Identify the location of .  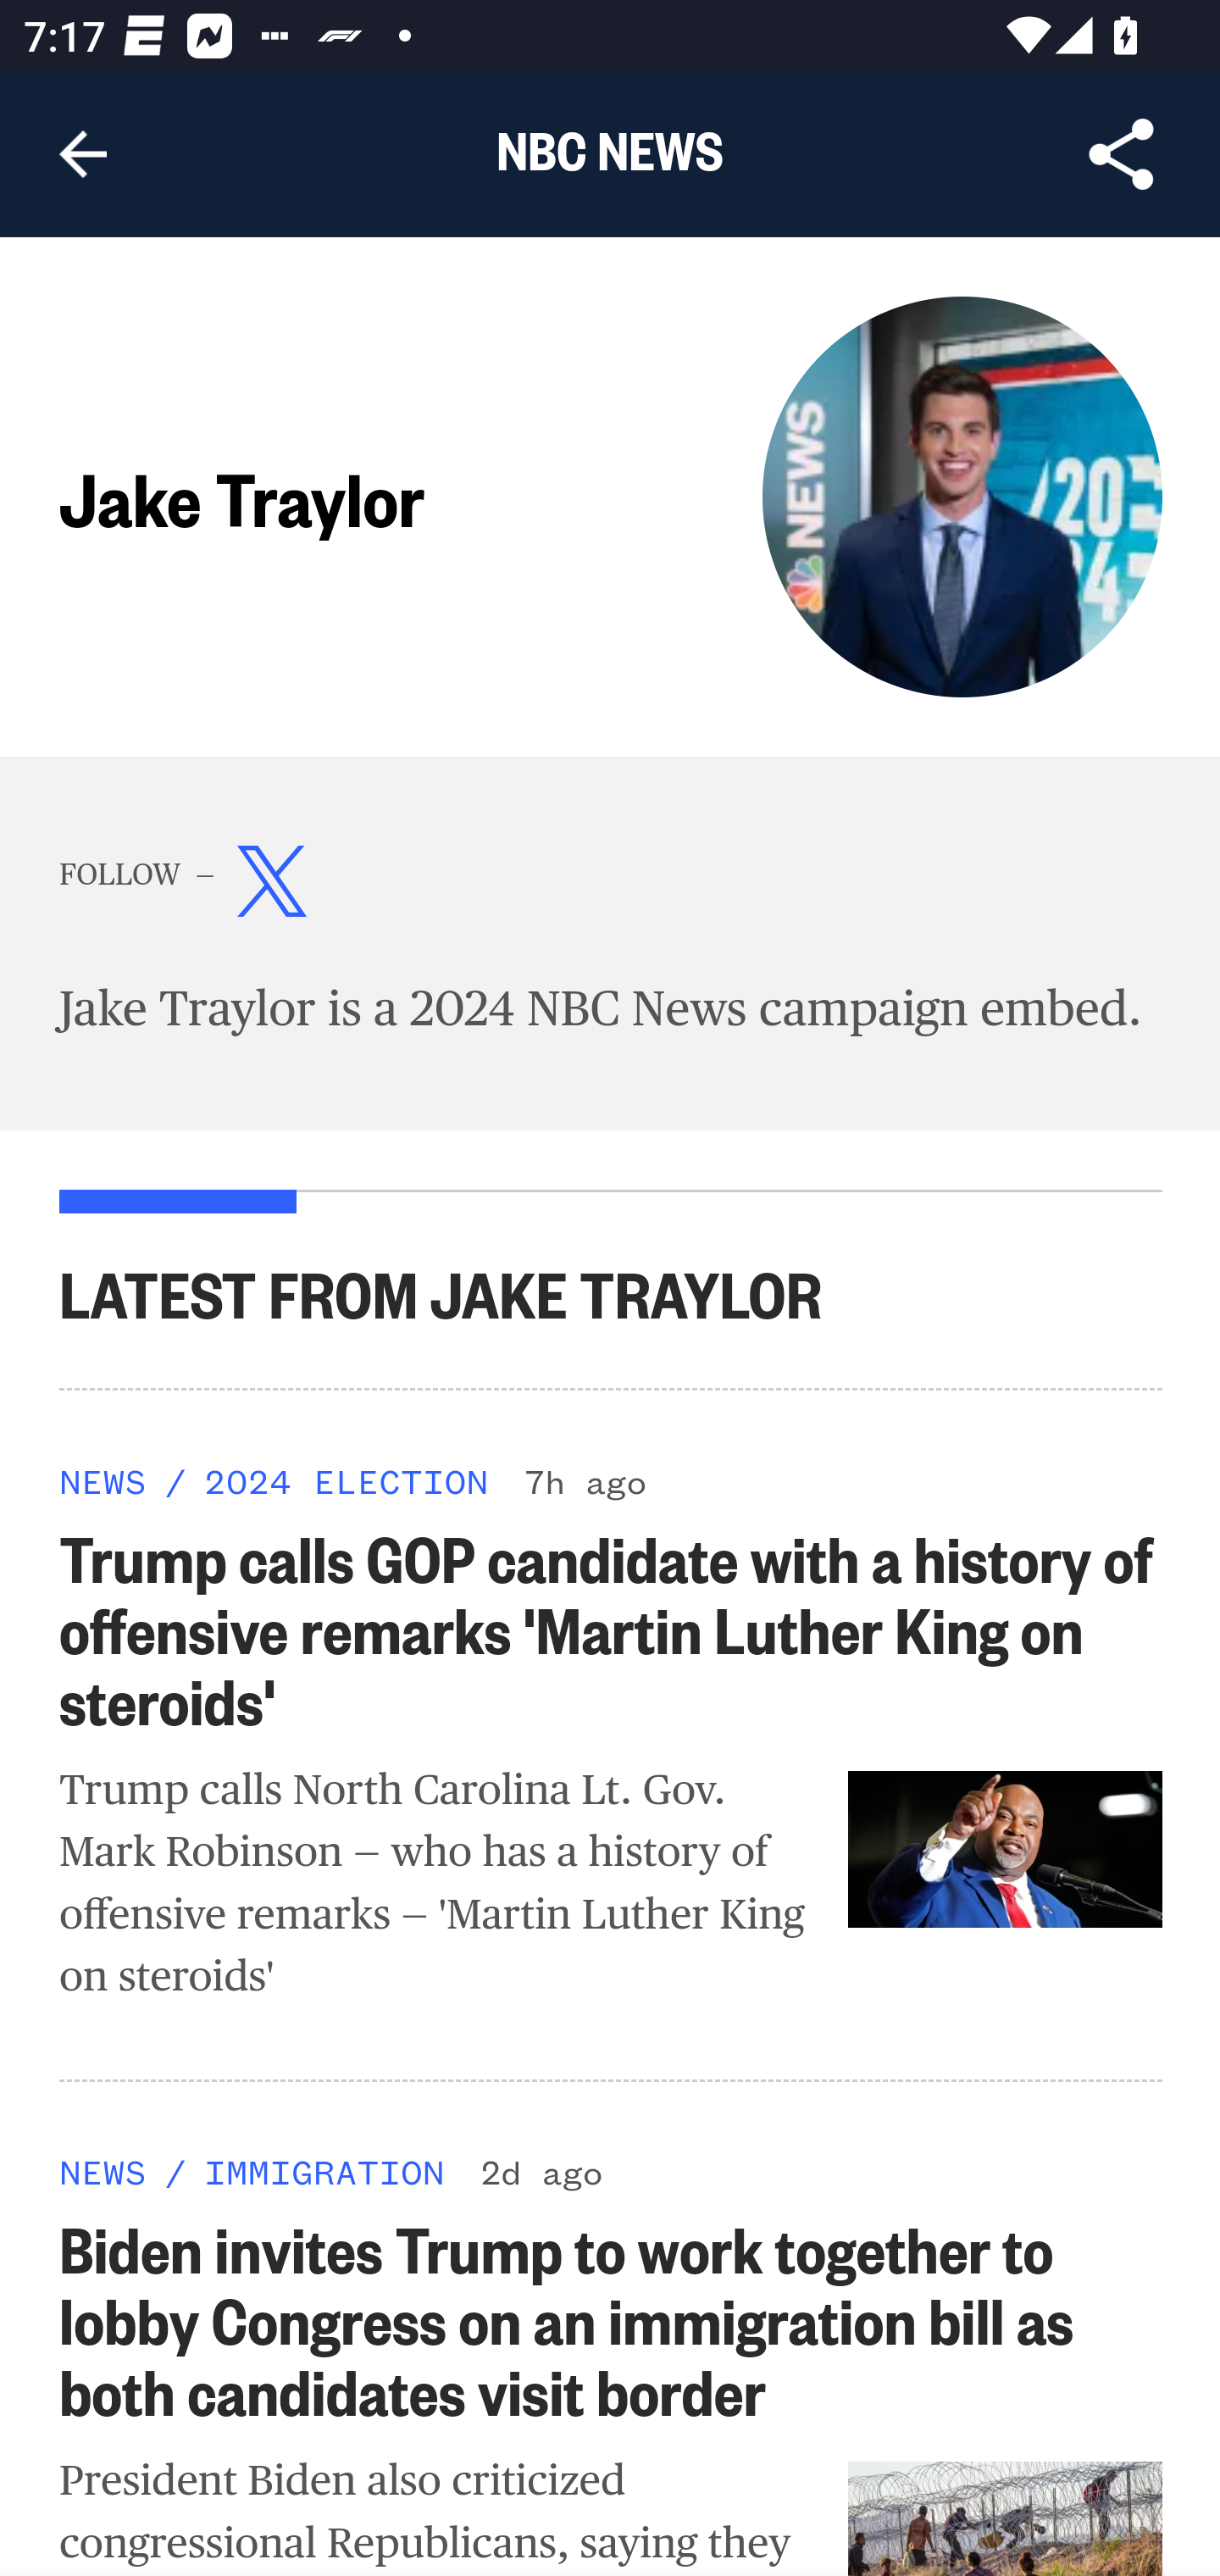
(273, 888).